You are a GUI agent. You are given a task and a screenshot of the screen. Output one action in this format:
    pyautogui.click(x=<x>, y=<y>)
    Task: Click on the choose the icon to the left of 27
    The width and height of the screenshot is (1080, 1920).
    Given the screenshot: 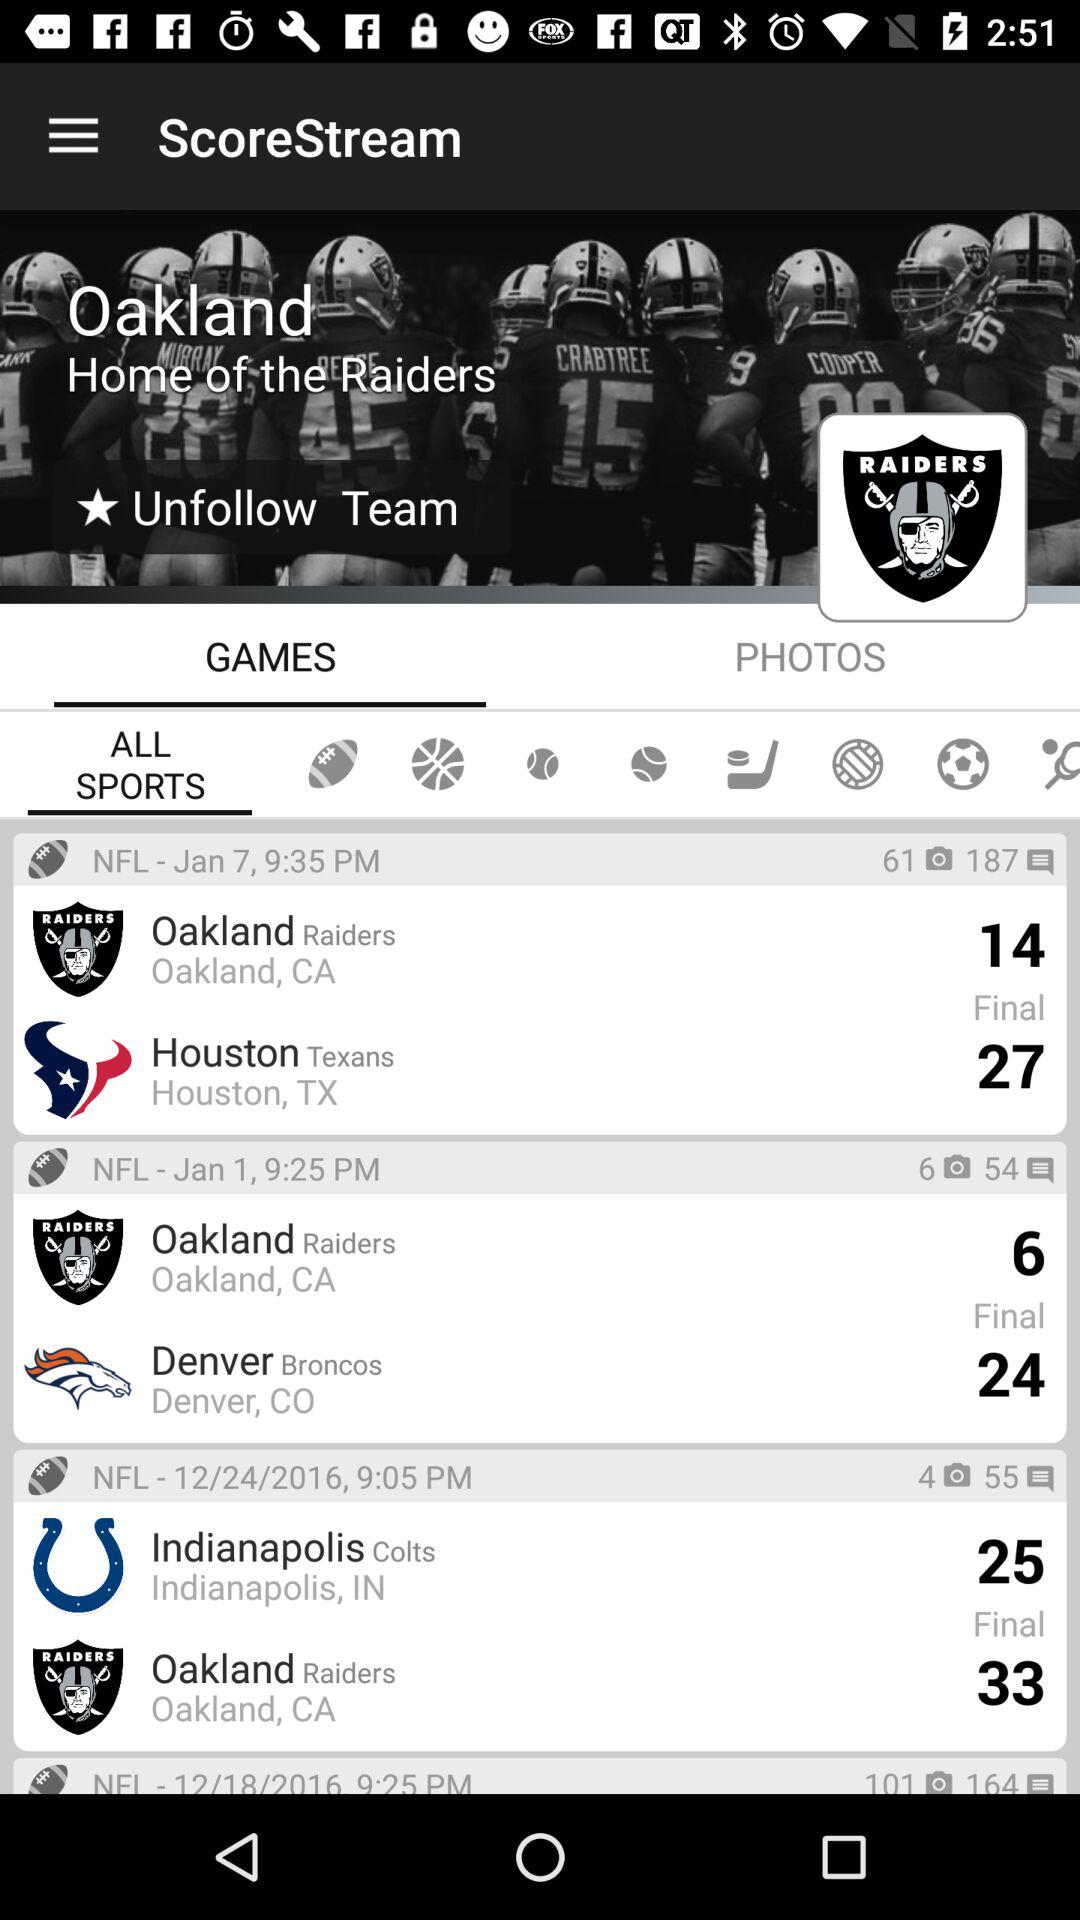 What is the action you would take?
    pyautogui.click(x=244, y=1090)
    